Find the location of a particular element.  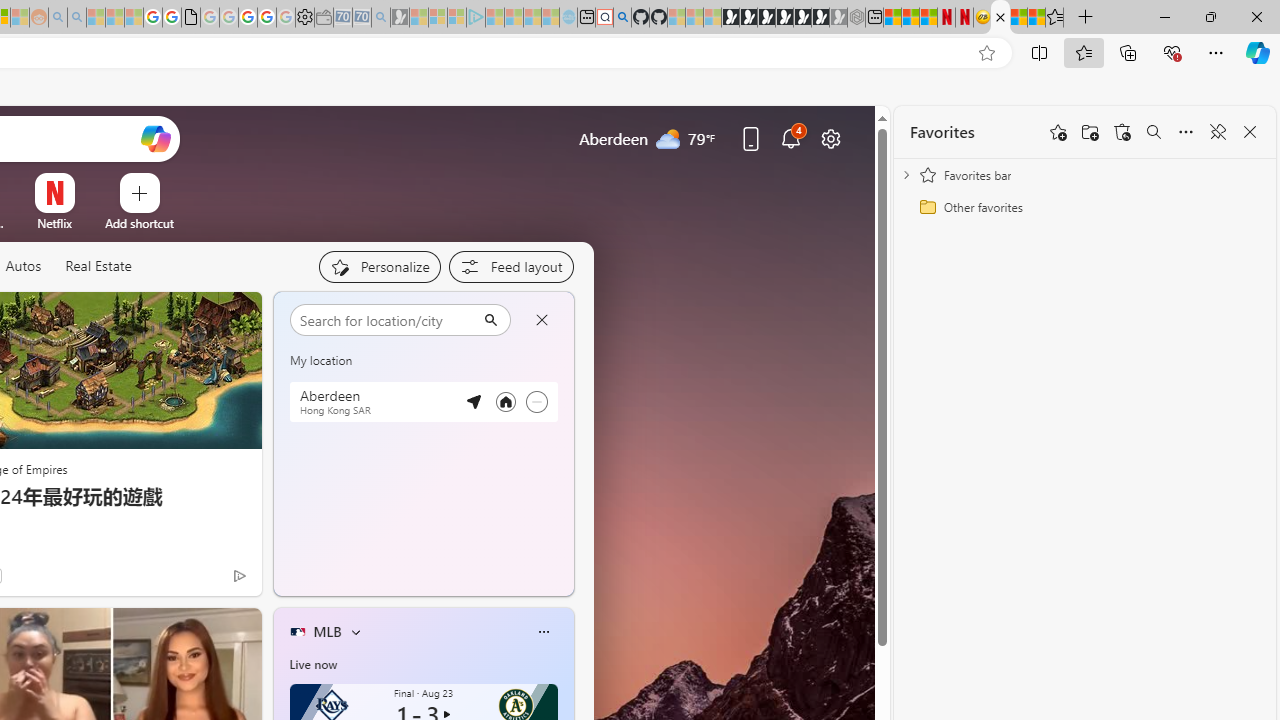

tab-1 is located at coordinates (306, 580).